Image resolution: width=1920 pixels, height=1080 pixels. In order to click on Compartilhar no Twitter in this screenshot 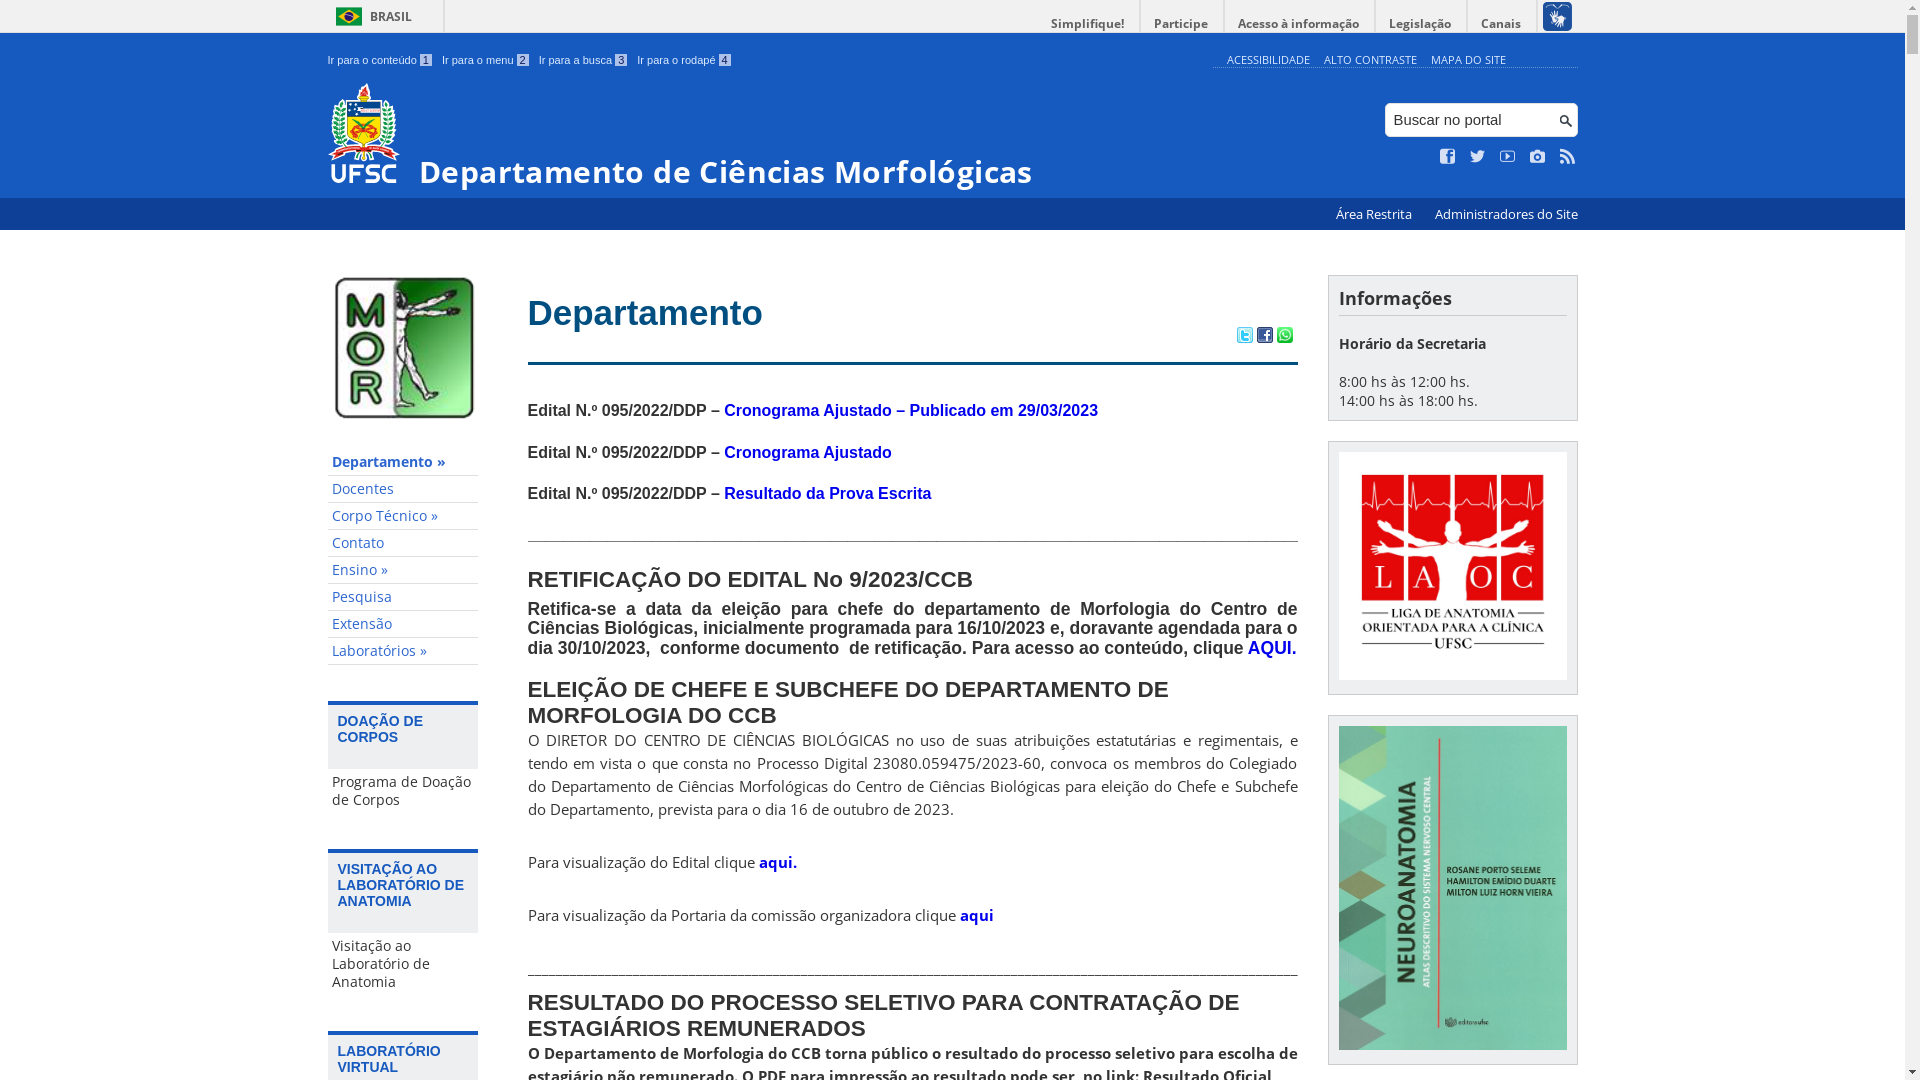, I will do `click(1244, 337)`.